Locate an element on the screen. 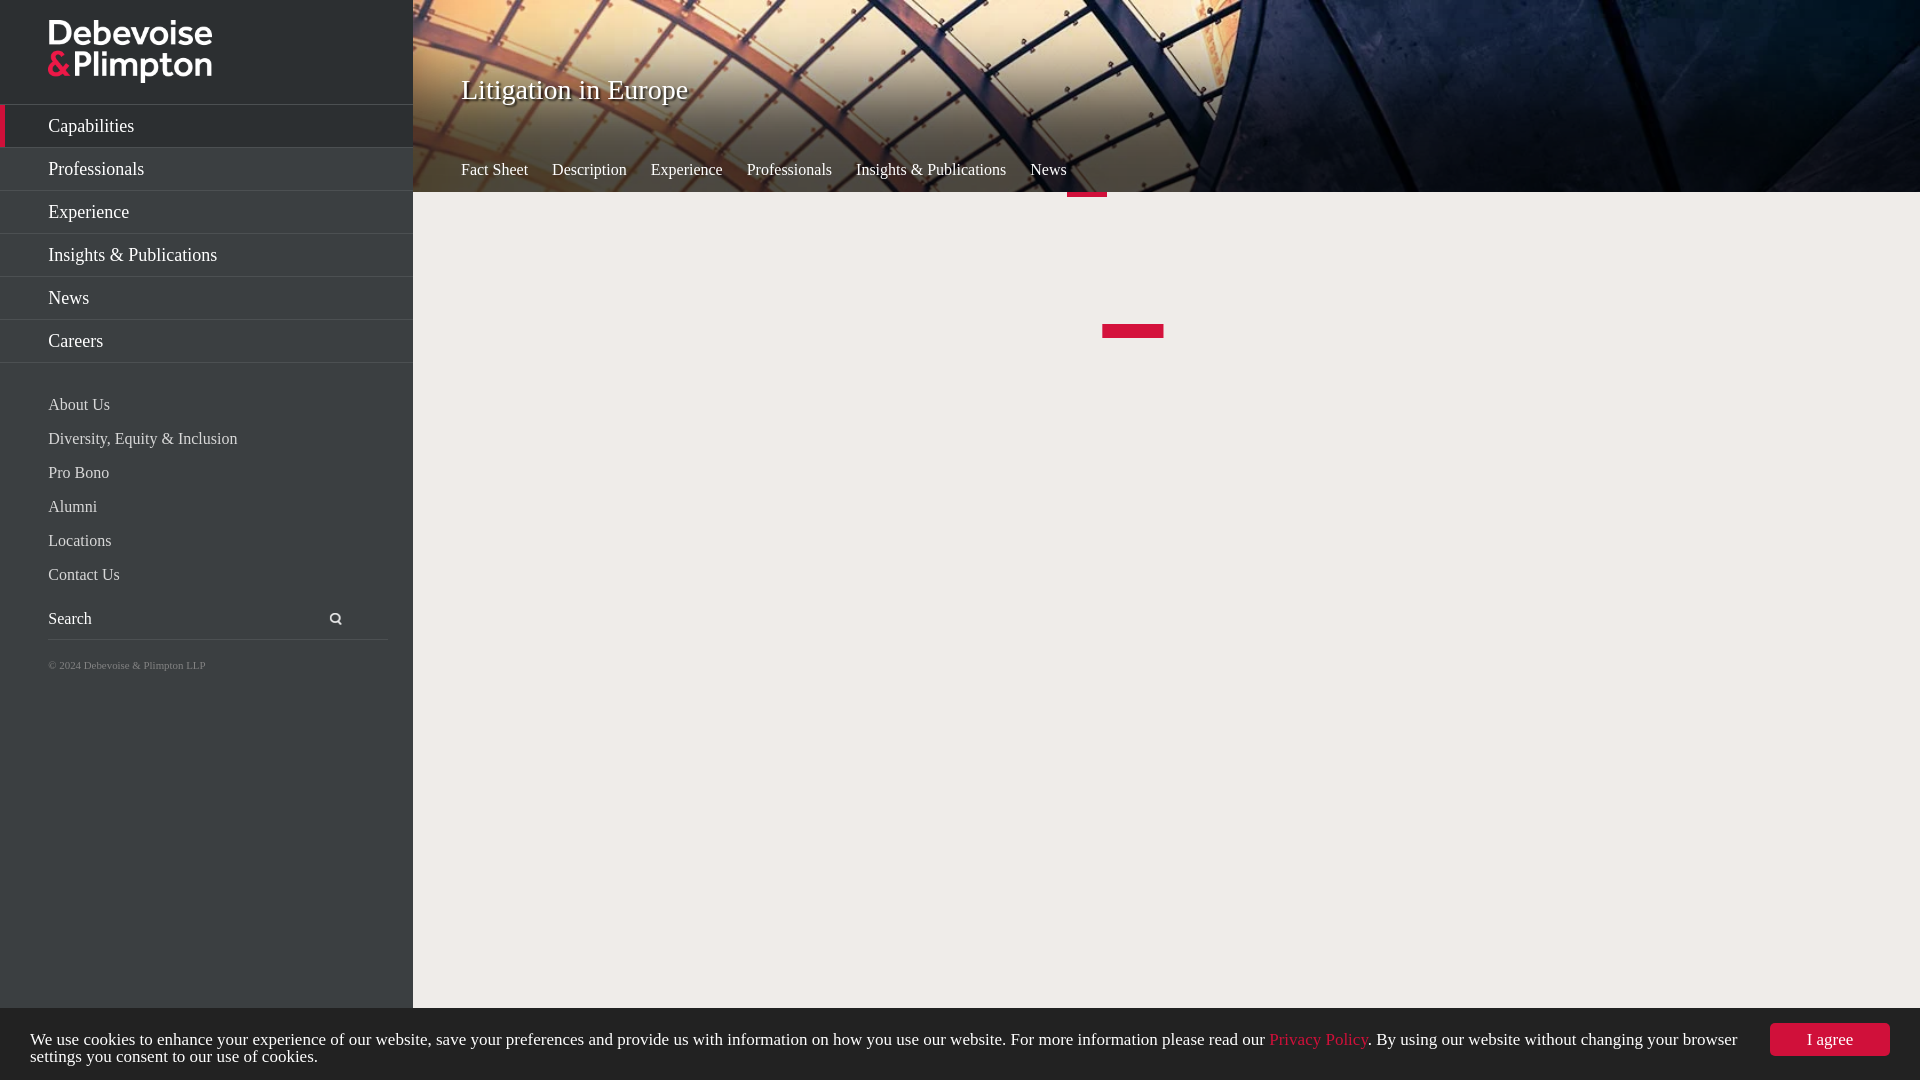 Image resolution: width=1920 pixels, height=1080 pixels. Fact Sheet is located at coordinates (494, 170).